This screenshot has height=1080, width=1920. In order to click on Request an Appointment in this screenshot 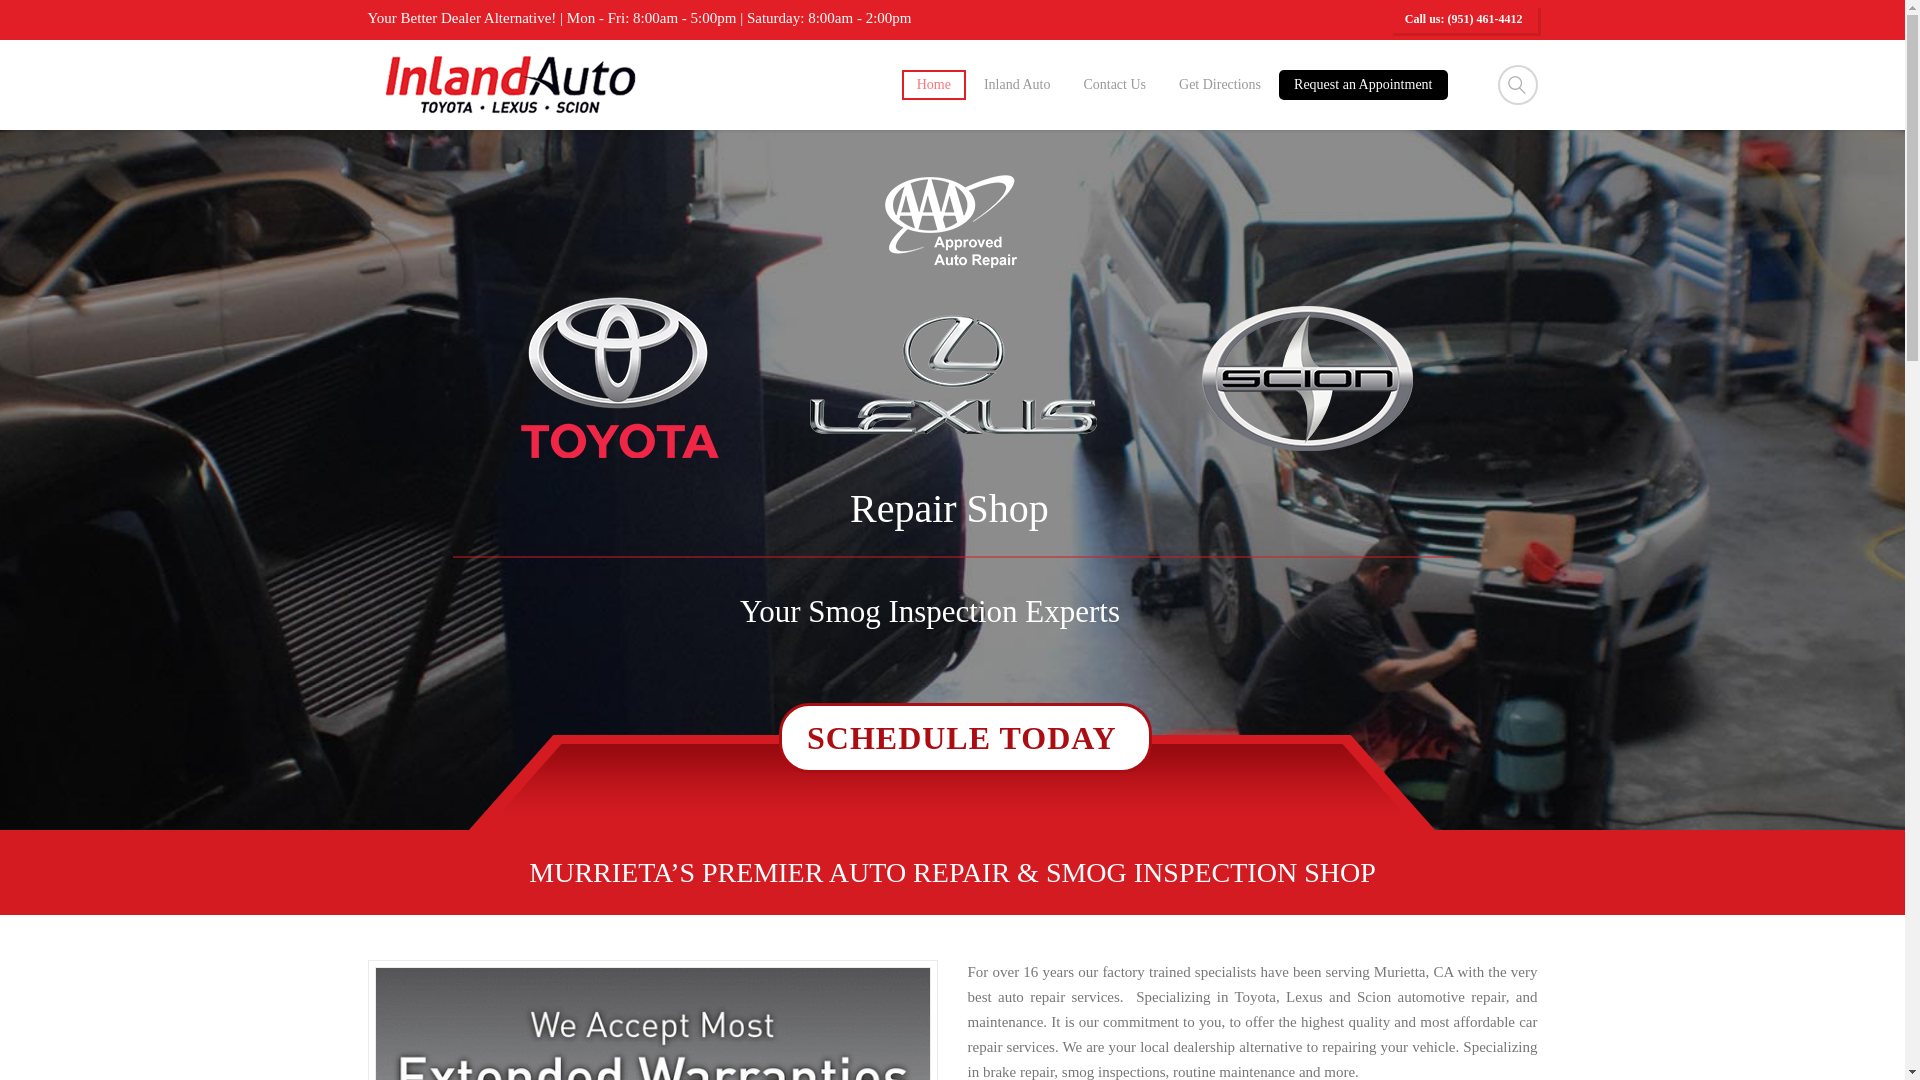, I will do `click(1362, 85)`.